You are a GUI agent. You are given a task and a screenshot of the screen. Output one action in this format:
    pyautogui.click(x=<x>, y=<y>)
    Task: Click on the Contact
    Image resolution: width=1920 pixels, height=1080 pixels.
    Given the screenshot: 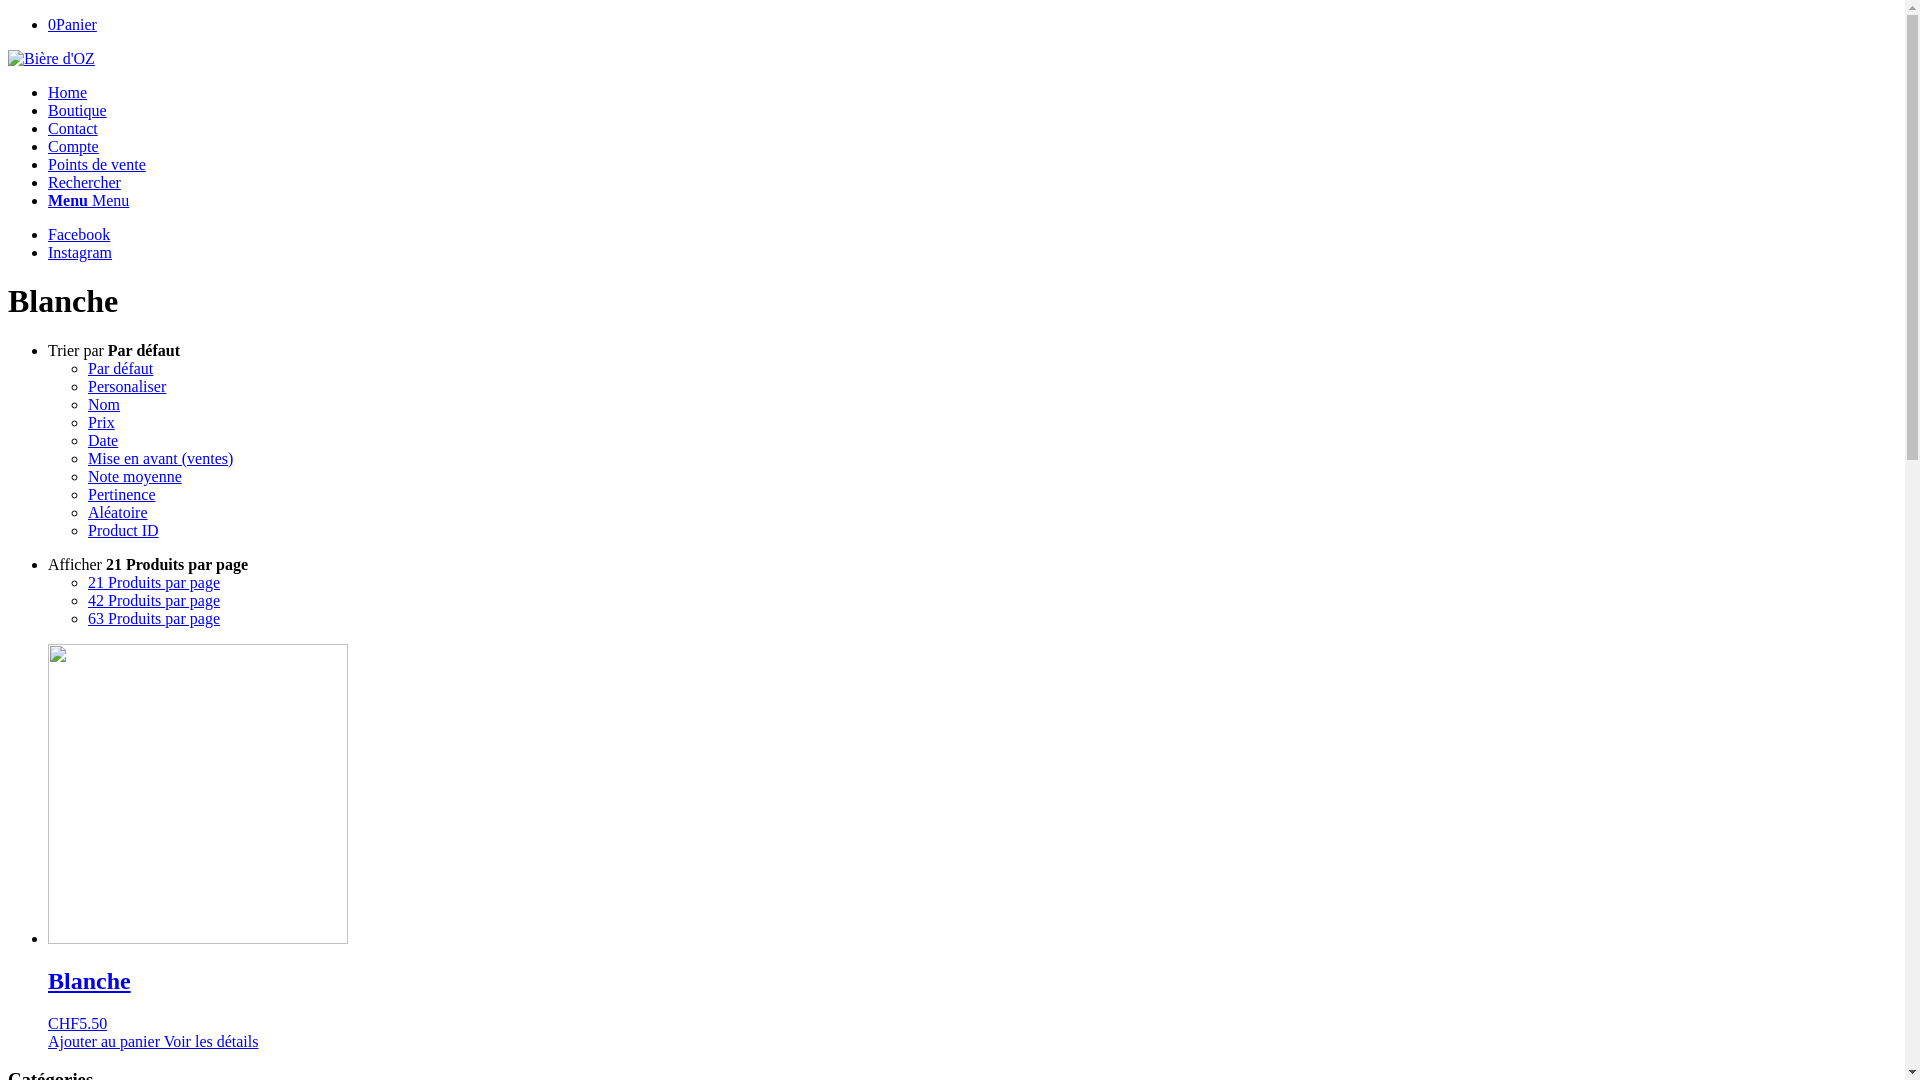 What is the action you would take?
    pyautogui.click(x=73, y=128)
    